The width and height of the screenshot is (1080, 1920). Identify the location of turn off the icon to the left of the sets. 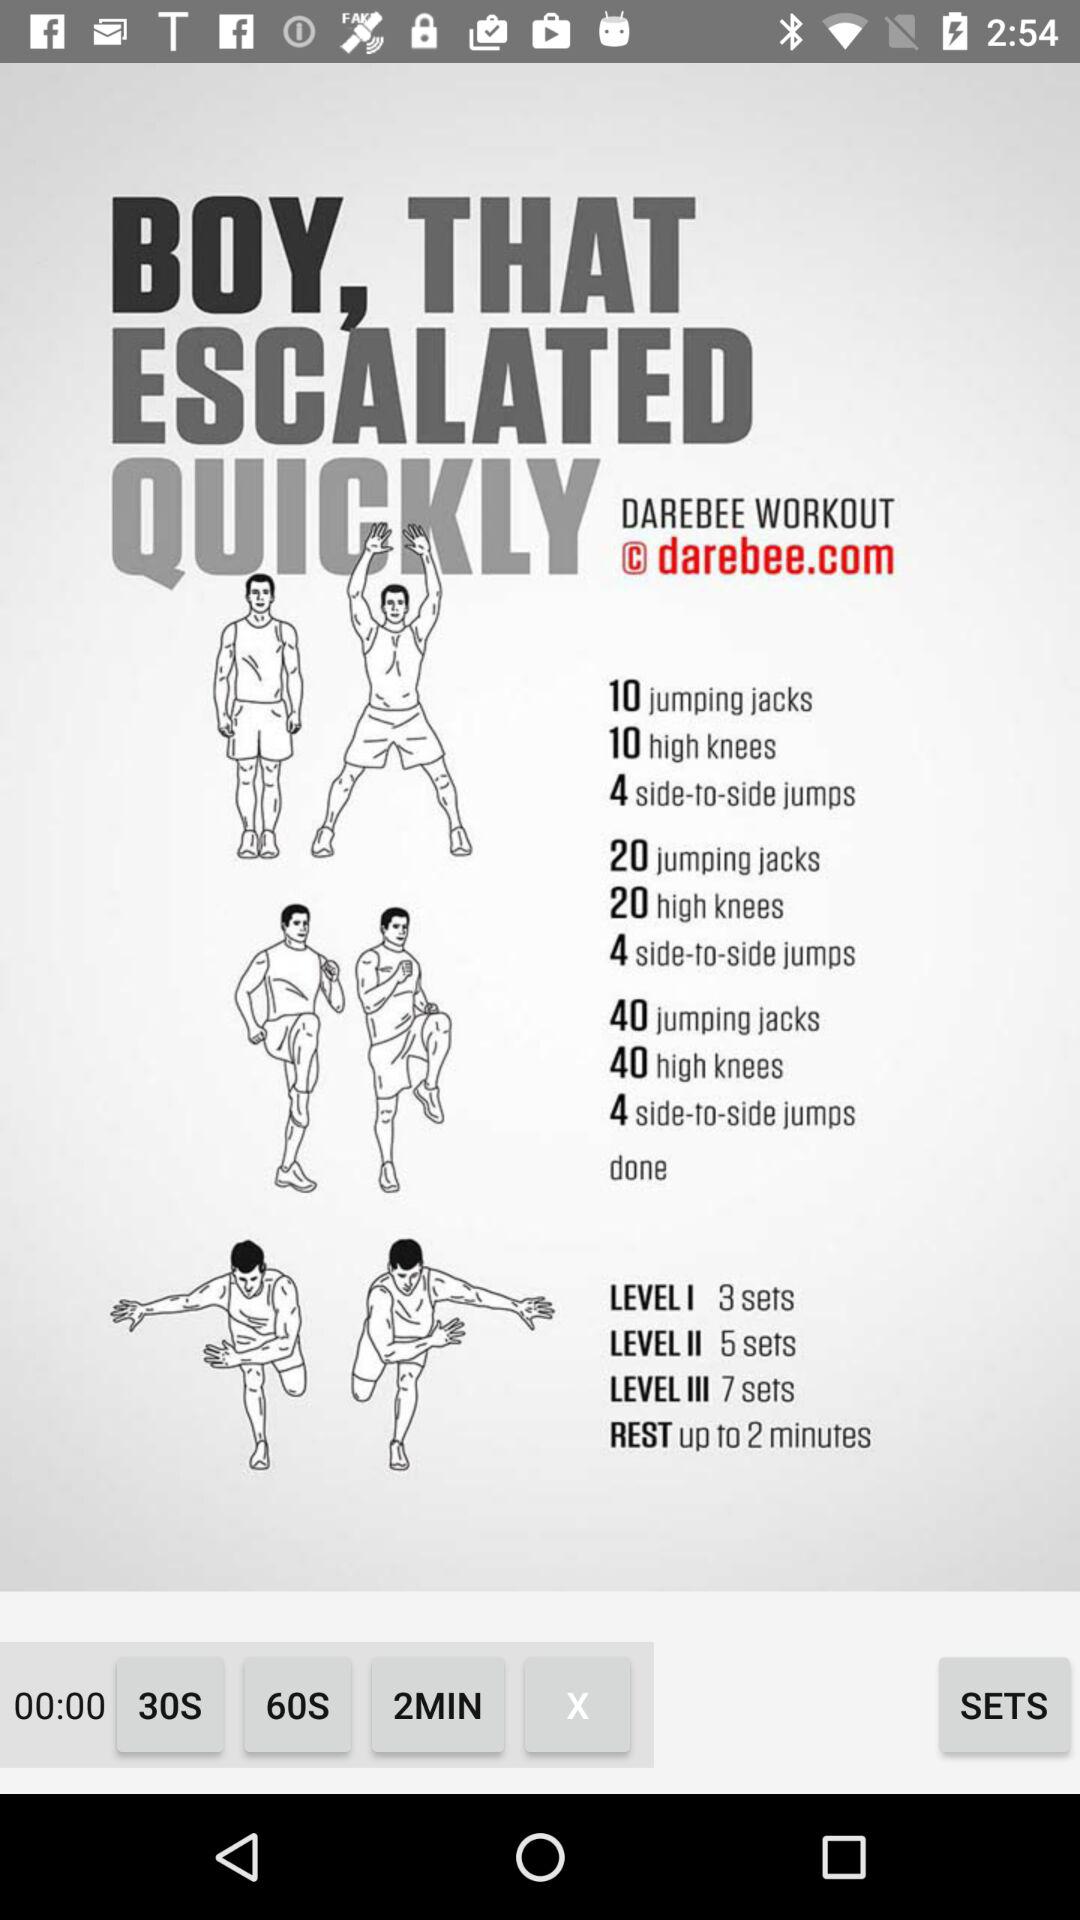
(577, 1704).